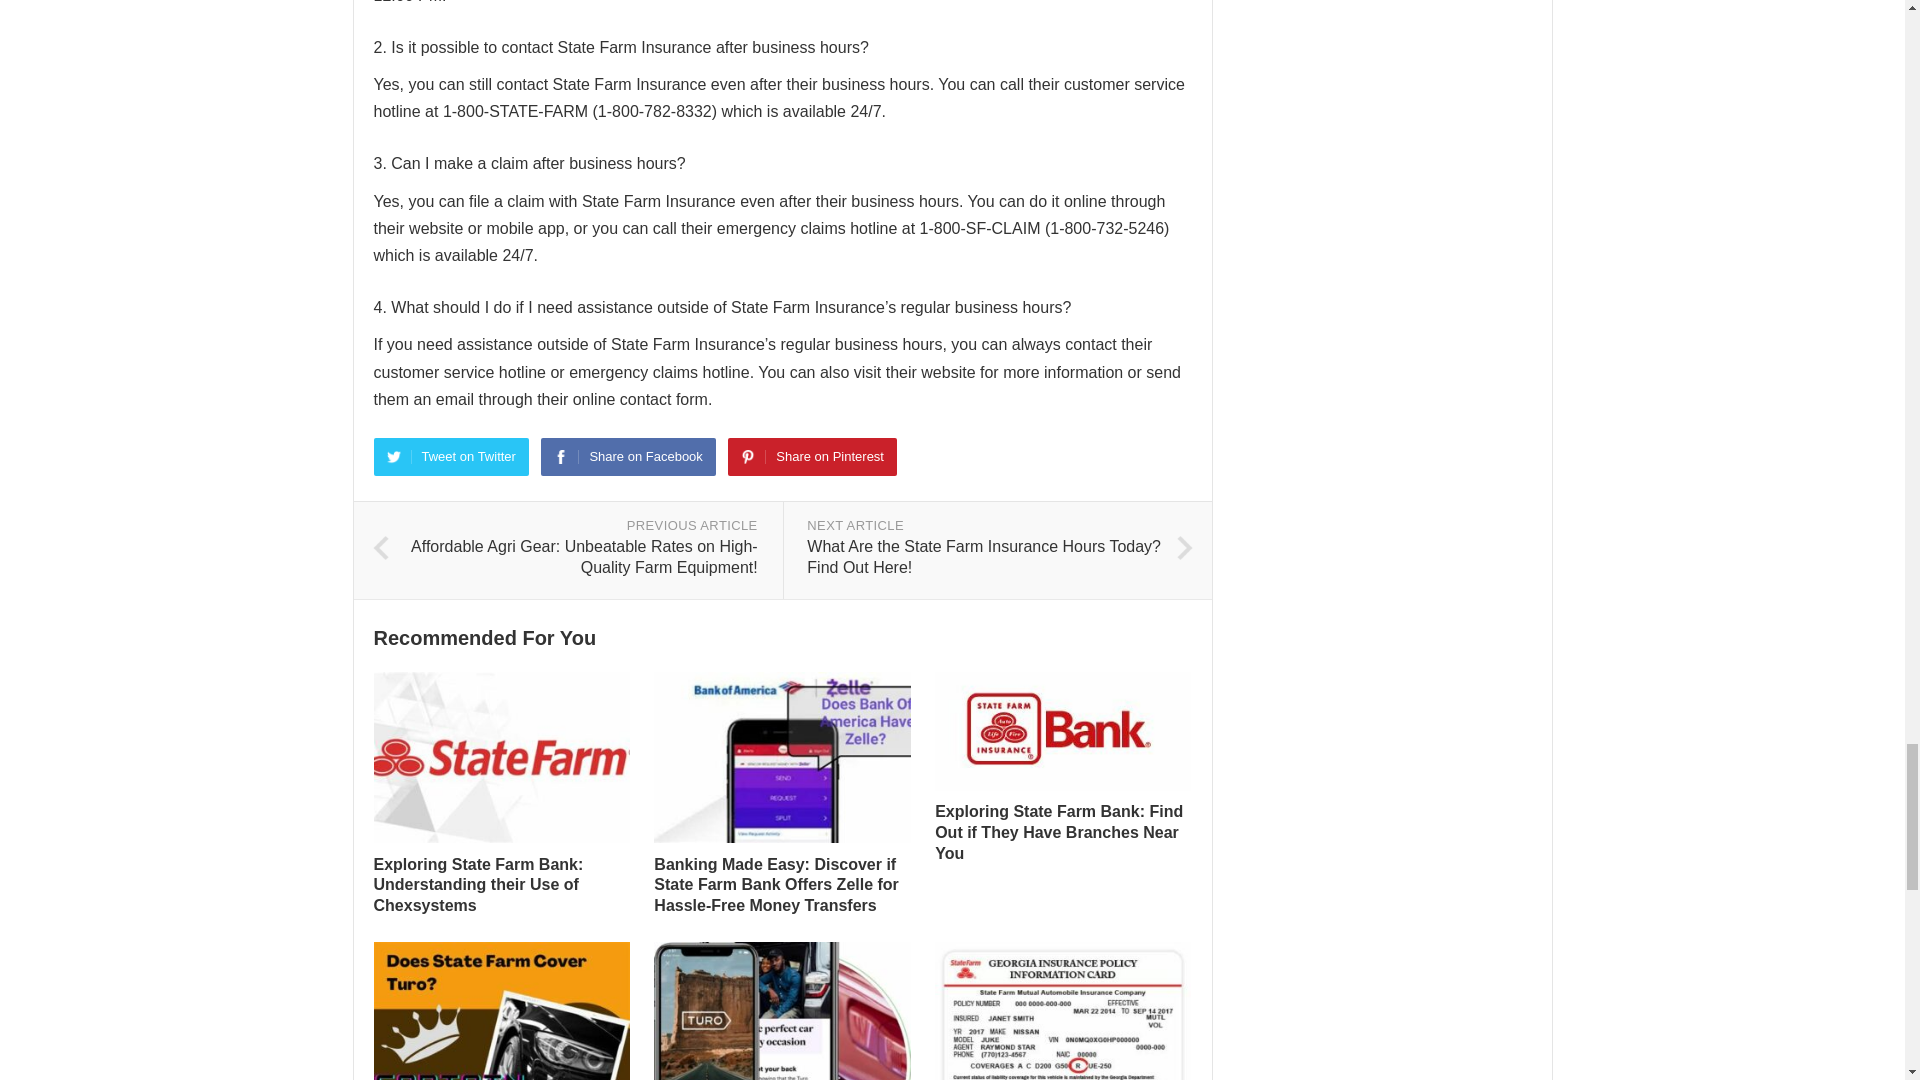 The image size is (1920, 1080). Describe the element at coordinates (628, 457) in the screenshot. I see `Share on Facebook` at that location.